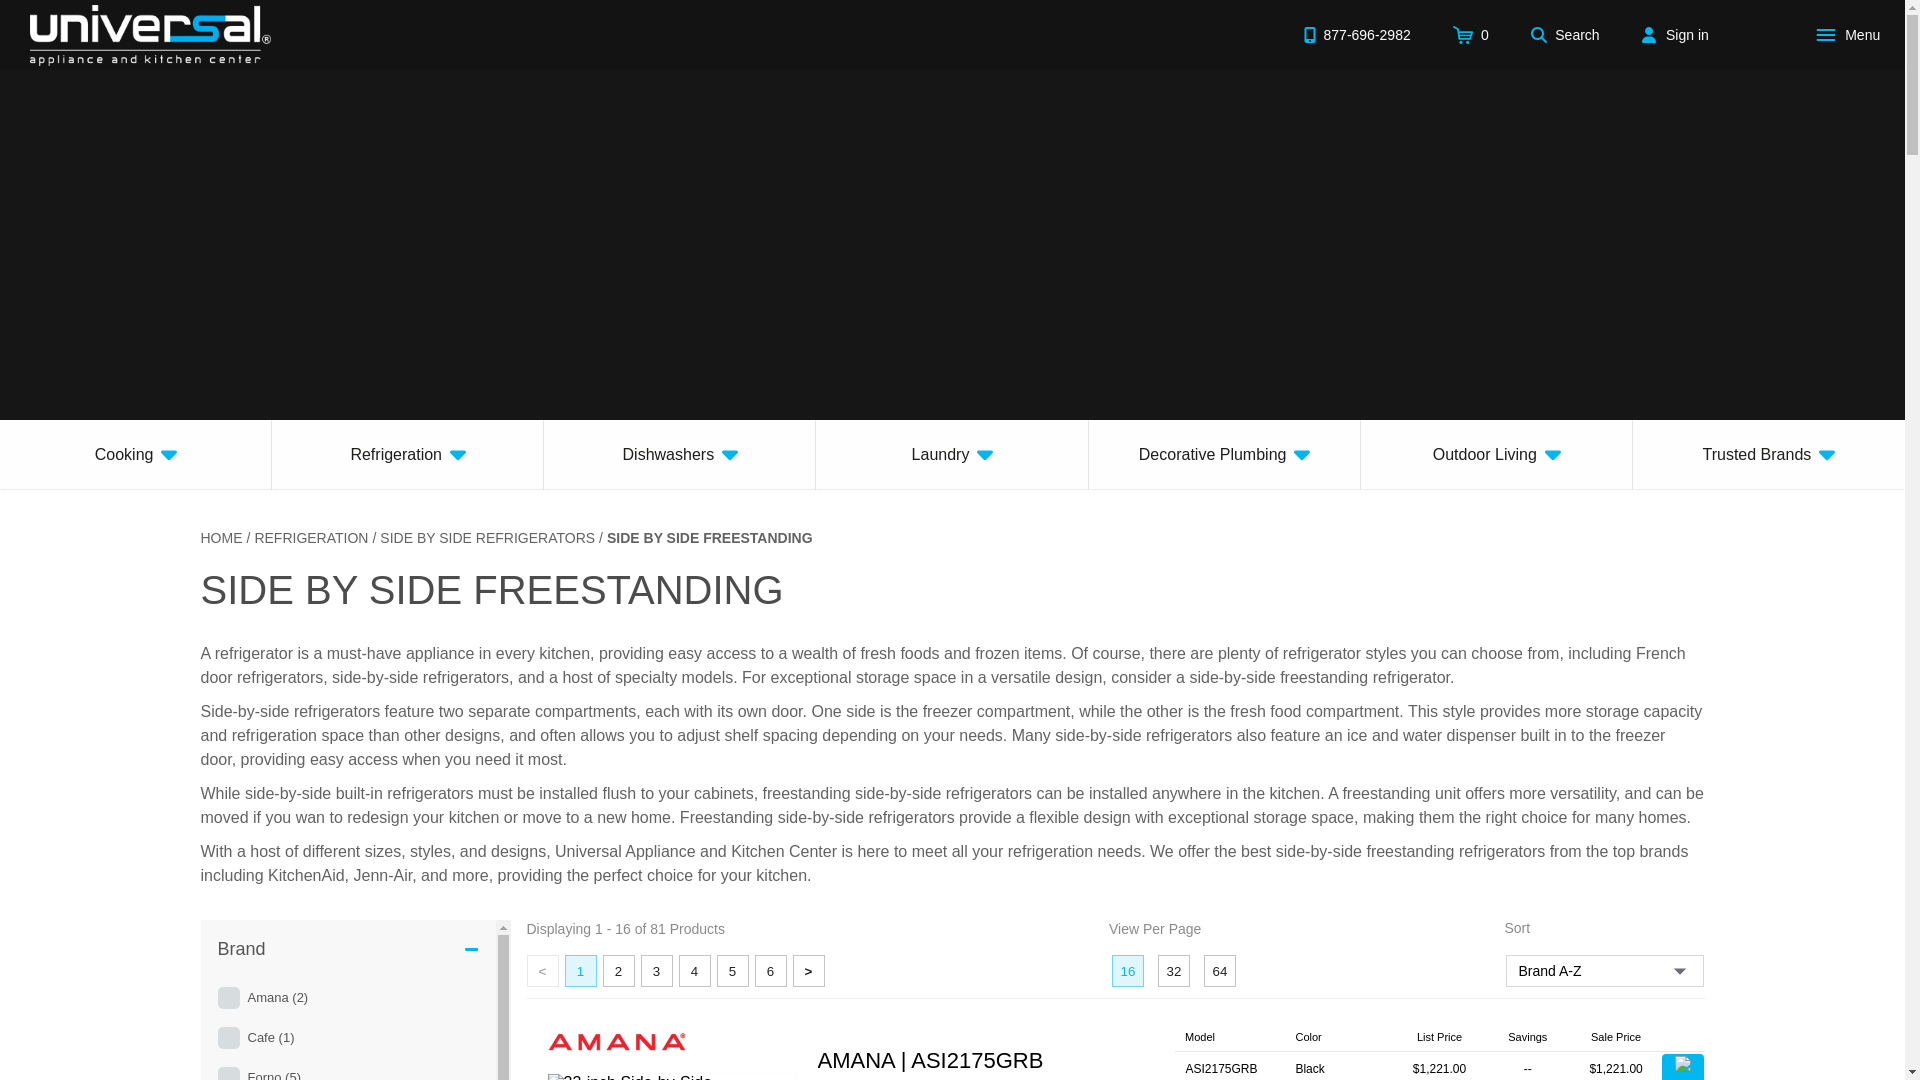 The width and height of the screenshot is (1920, 1080). Describe the element at coordinates (1440, 1066) in the screenshot. I see `ASI2175GRB Black` at that location.